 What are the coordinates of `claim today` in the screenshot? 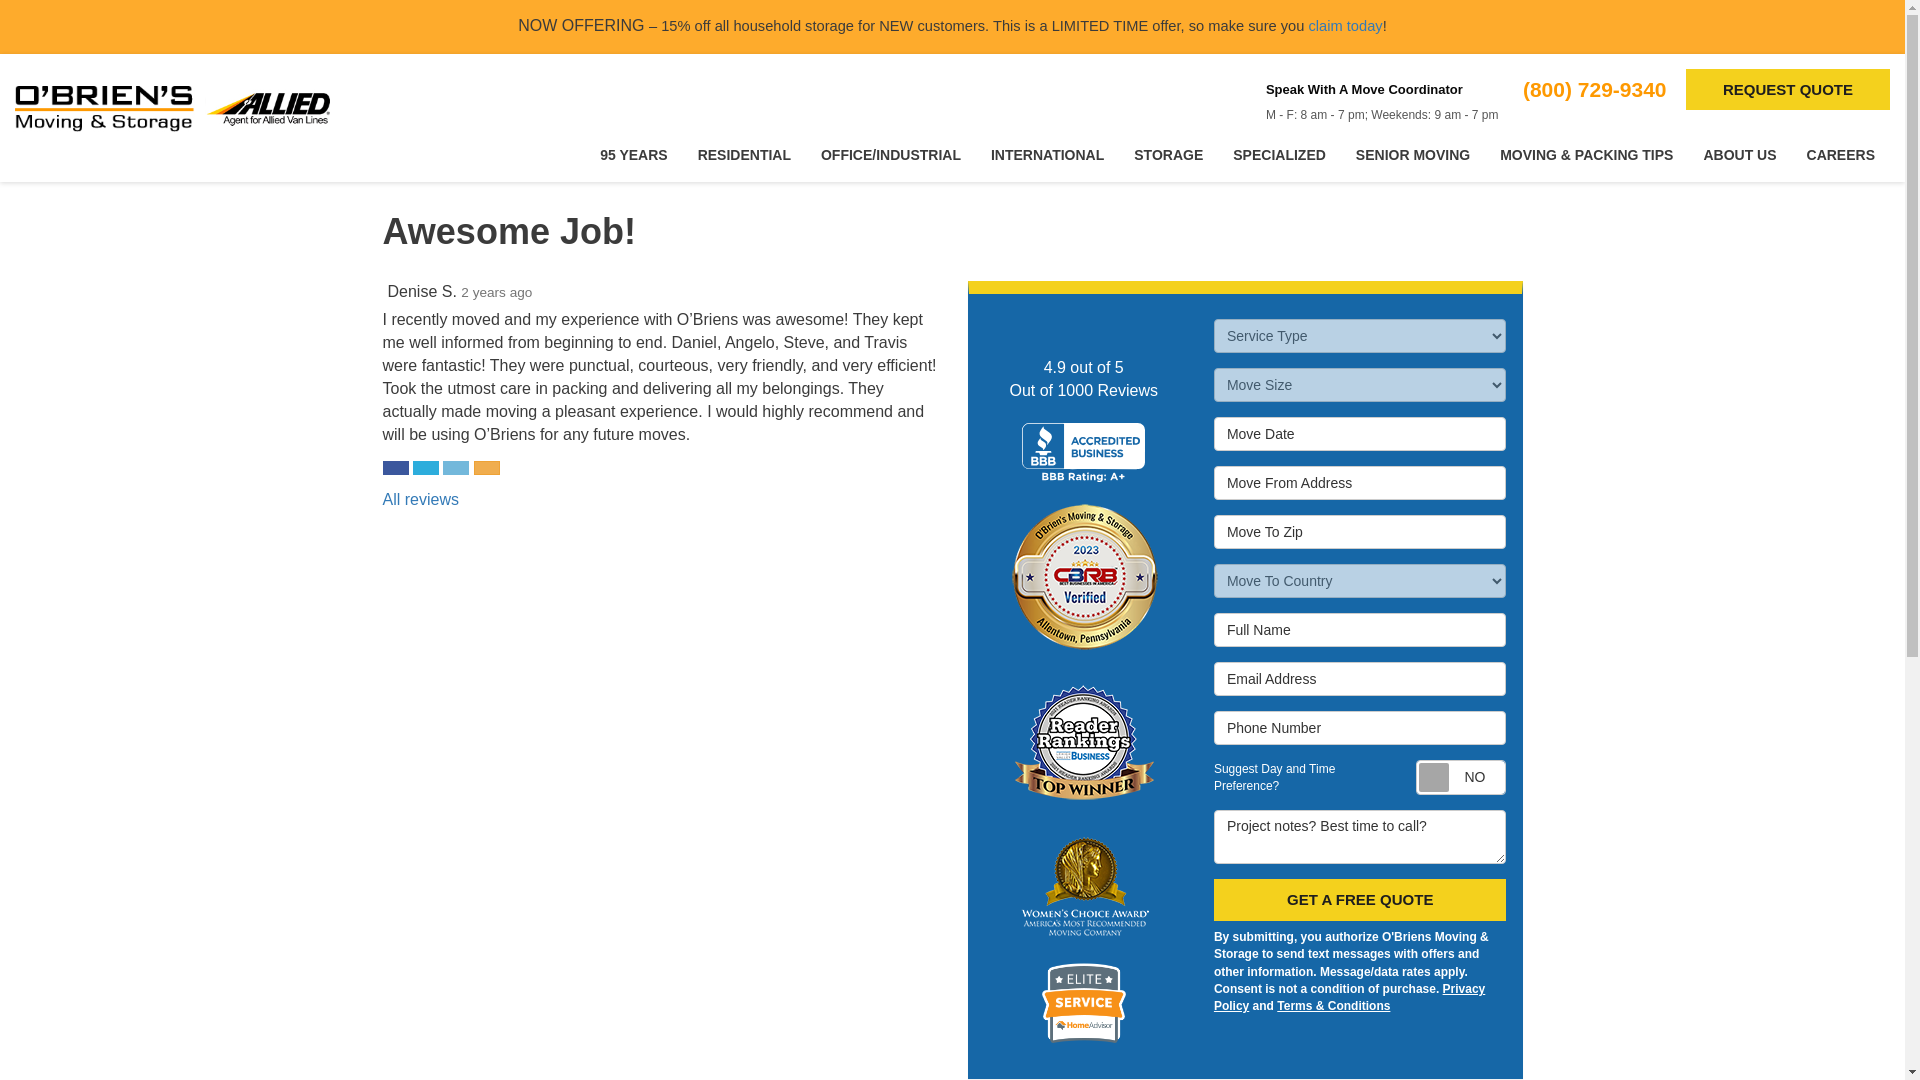 It's located at (1344, 26).